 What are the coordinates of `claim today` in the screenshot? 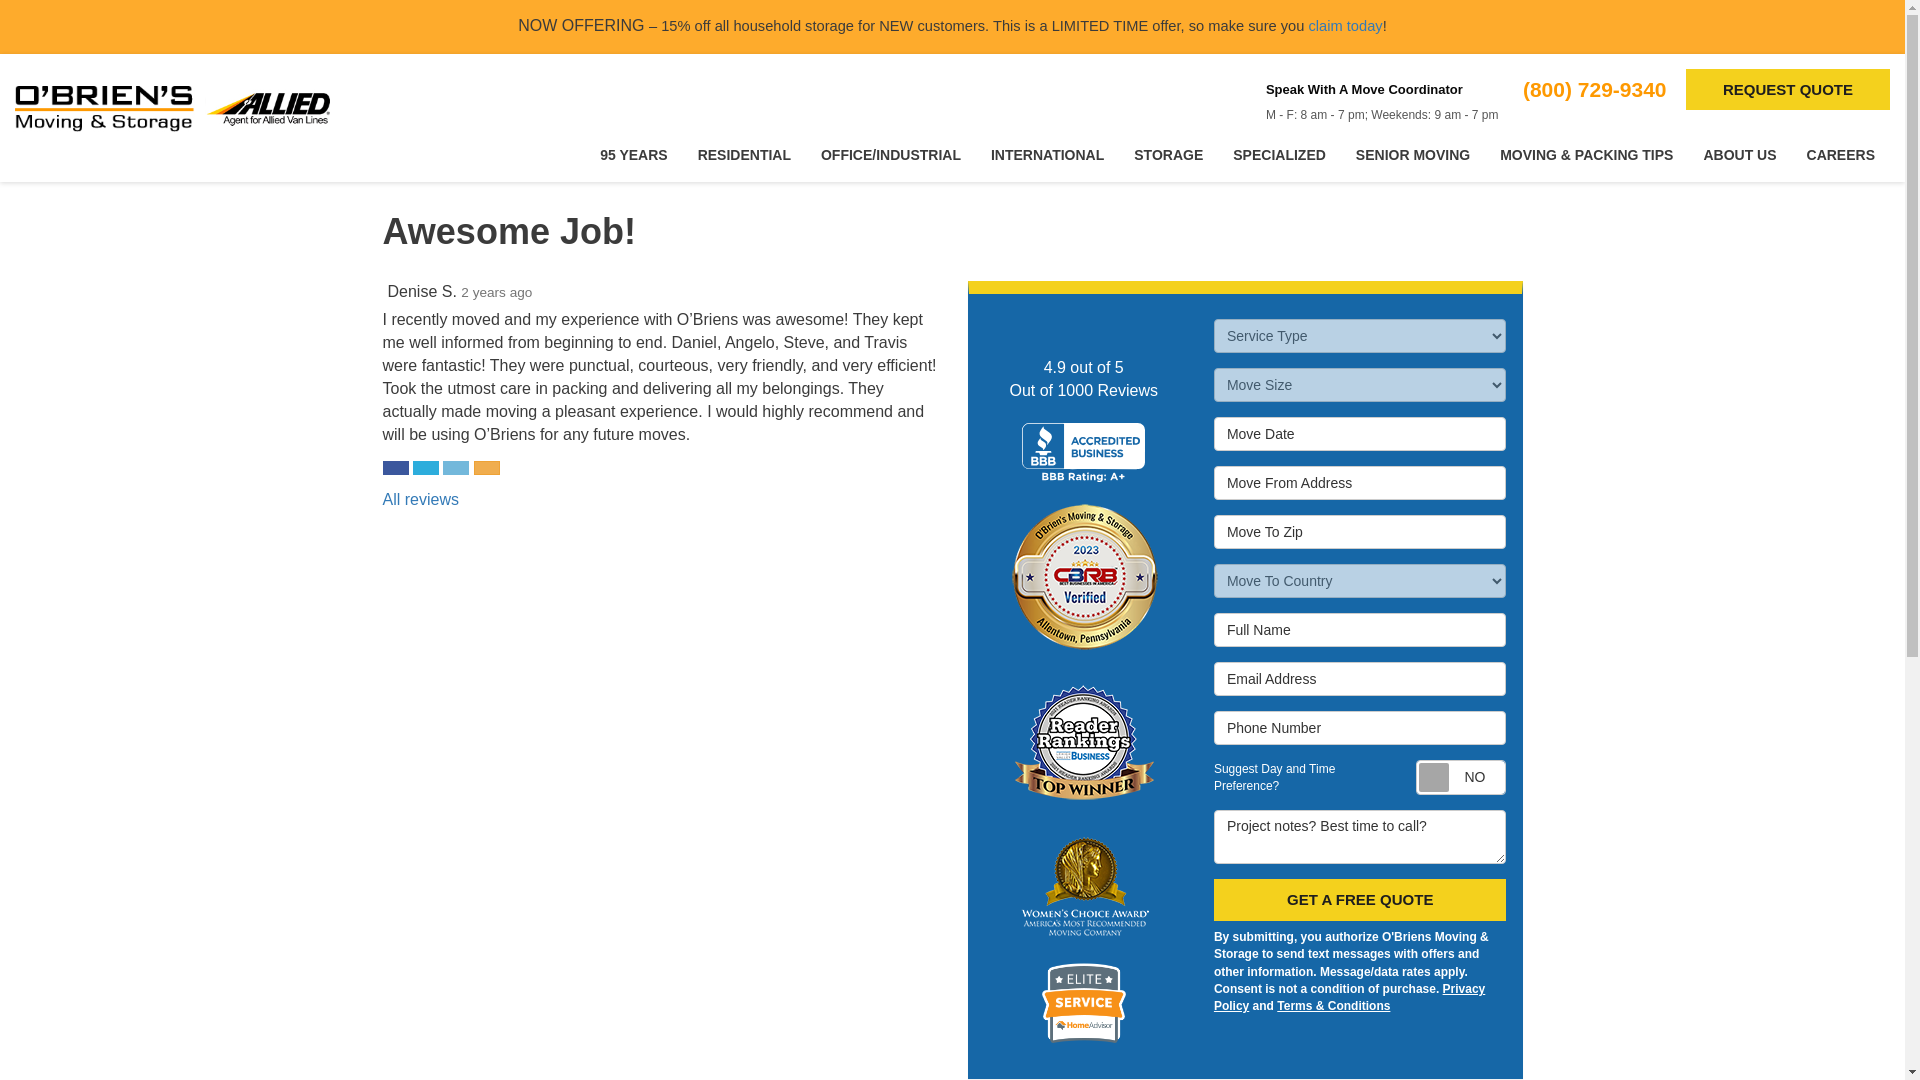 It's located at (1344, 26).